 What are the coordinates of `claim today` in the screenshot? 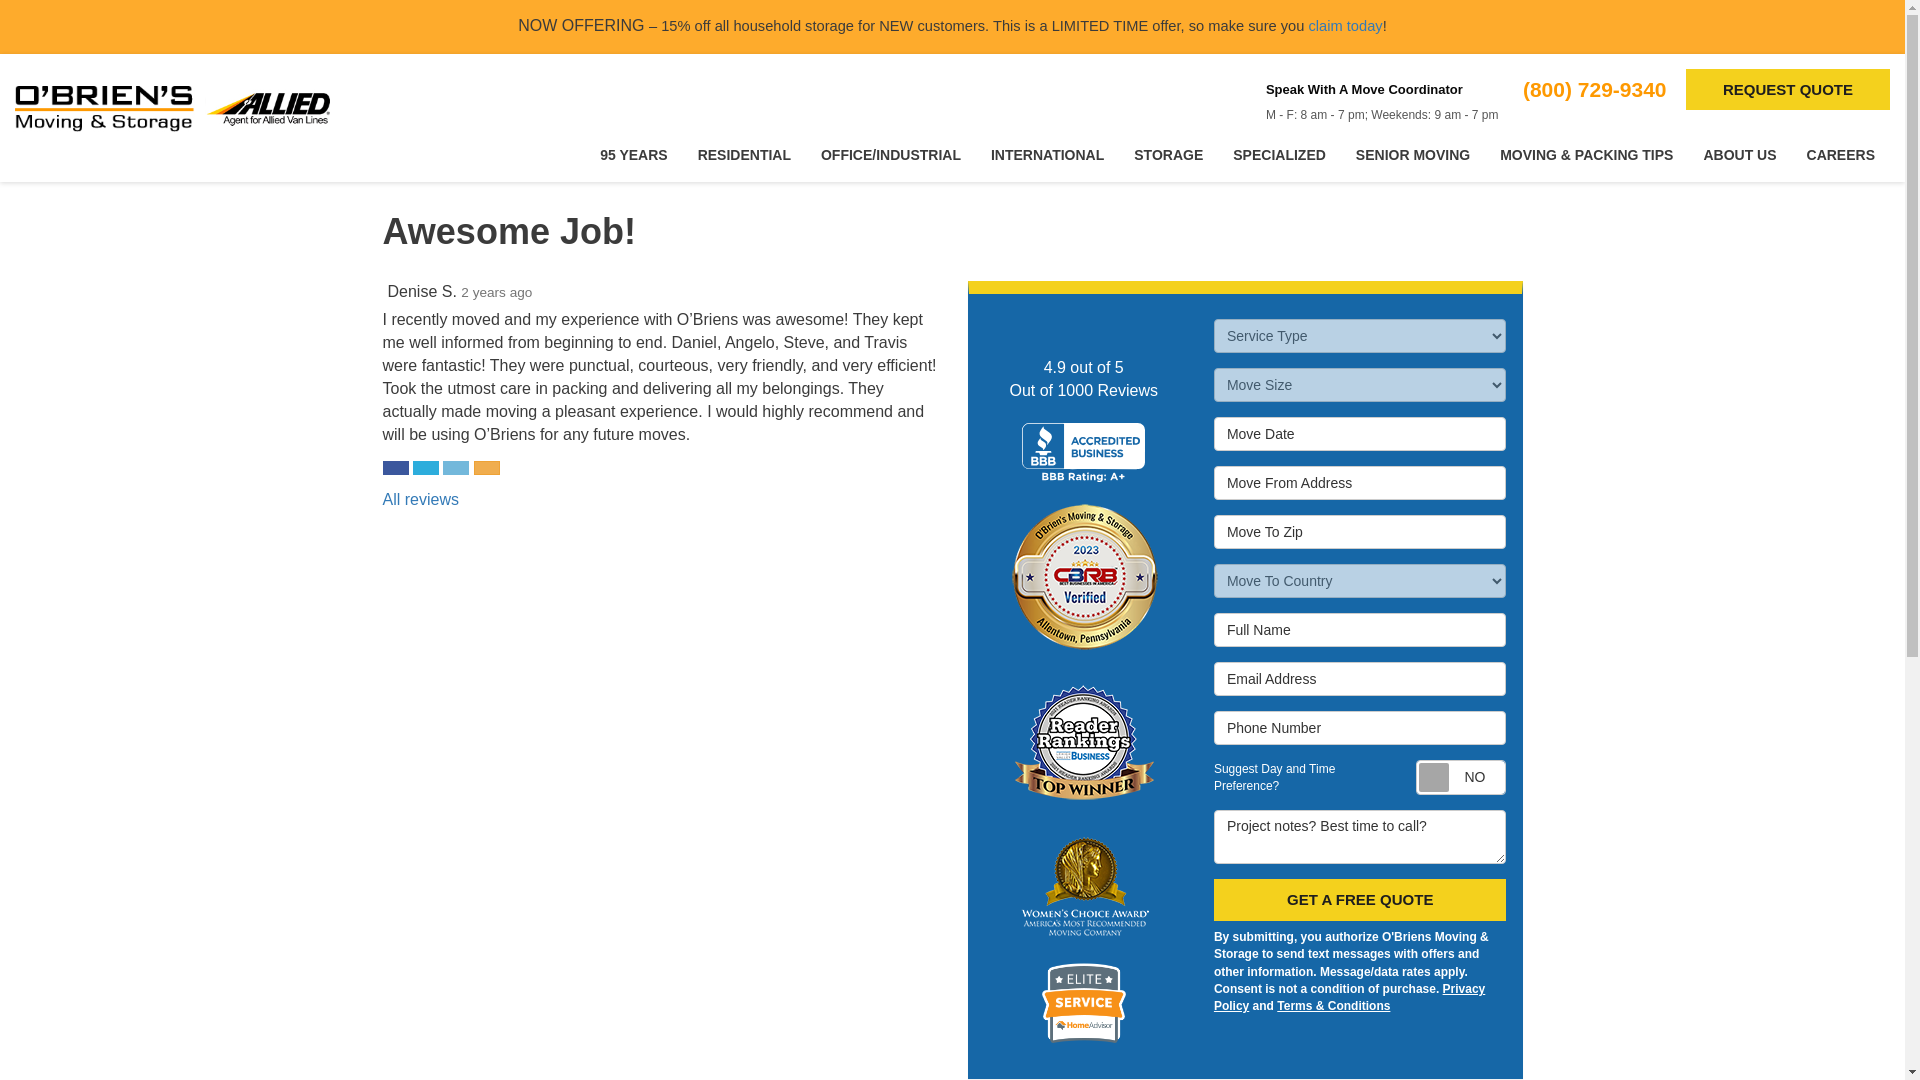 It's located at (1344, 26).